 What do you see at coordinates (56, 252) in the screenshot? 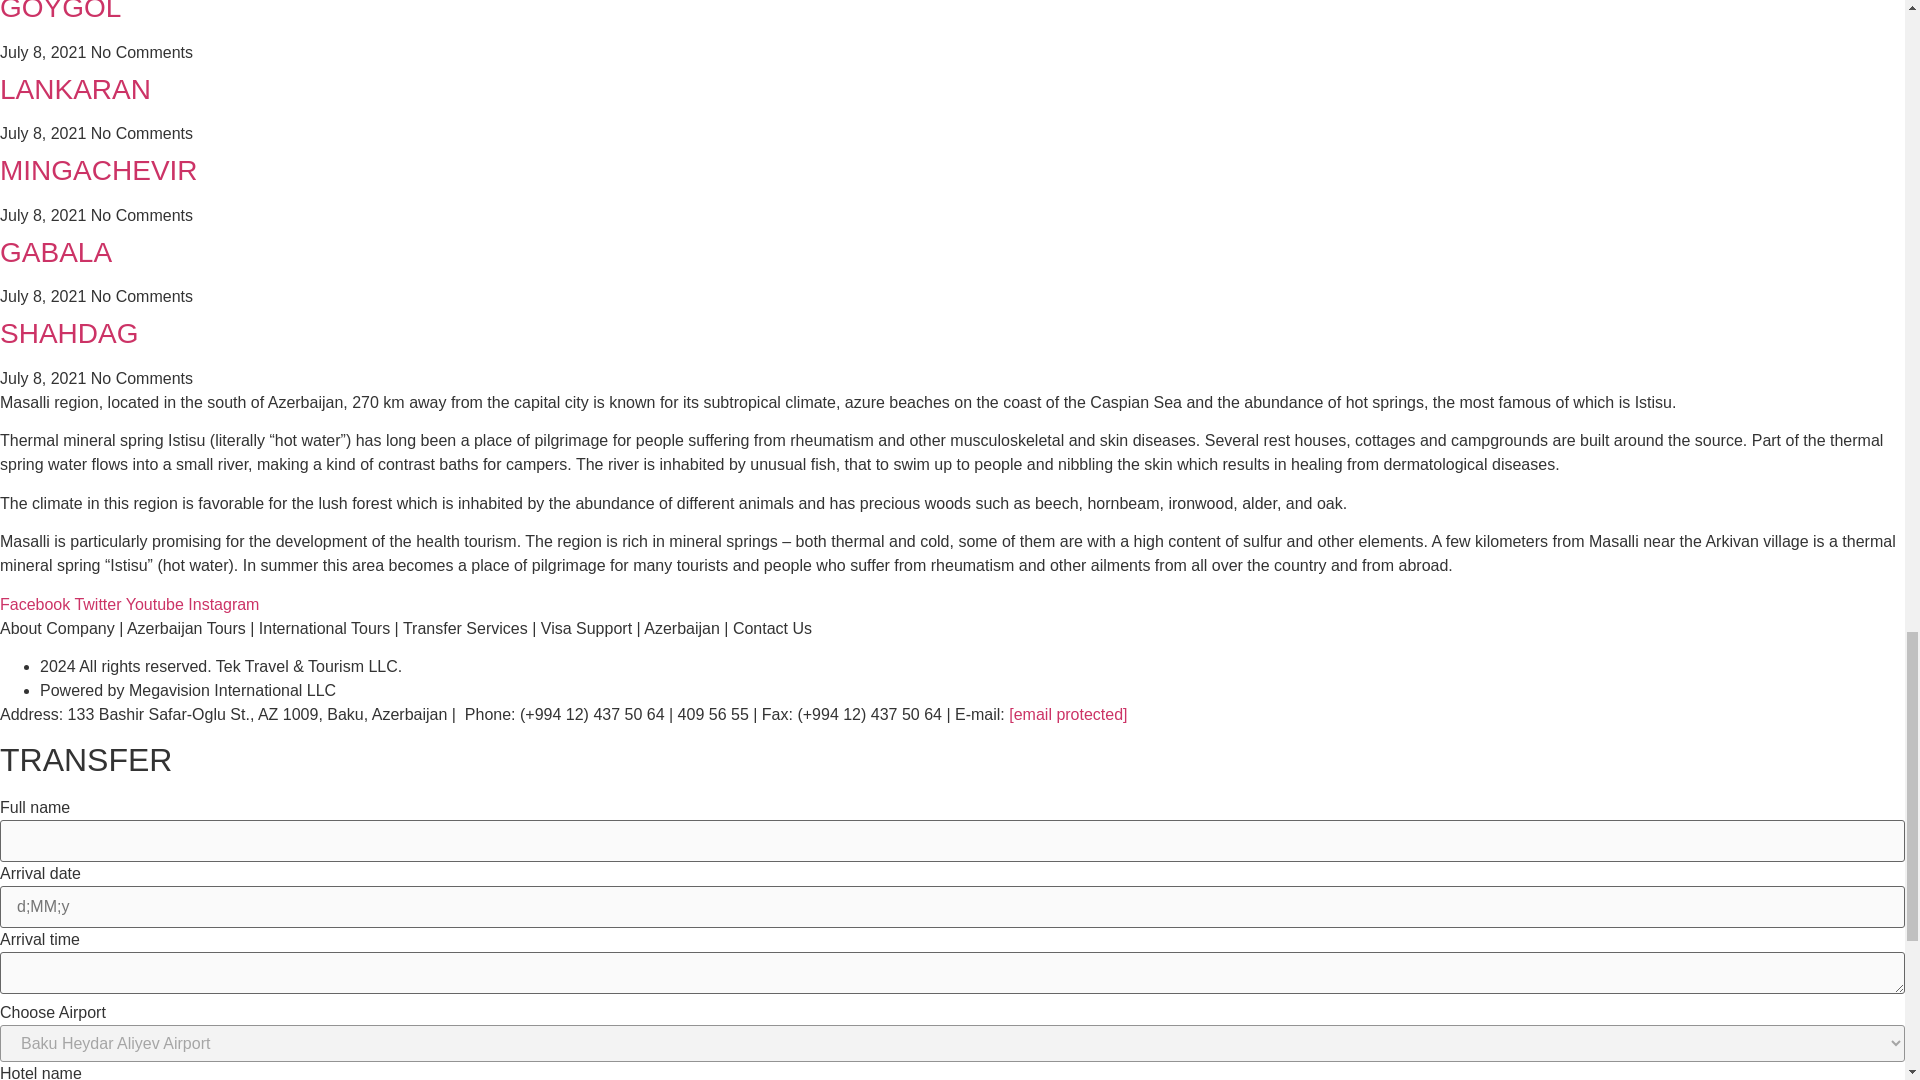
I see `GABALA` at bounding box center [56, 252].